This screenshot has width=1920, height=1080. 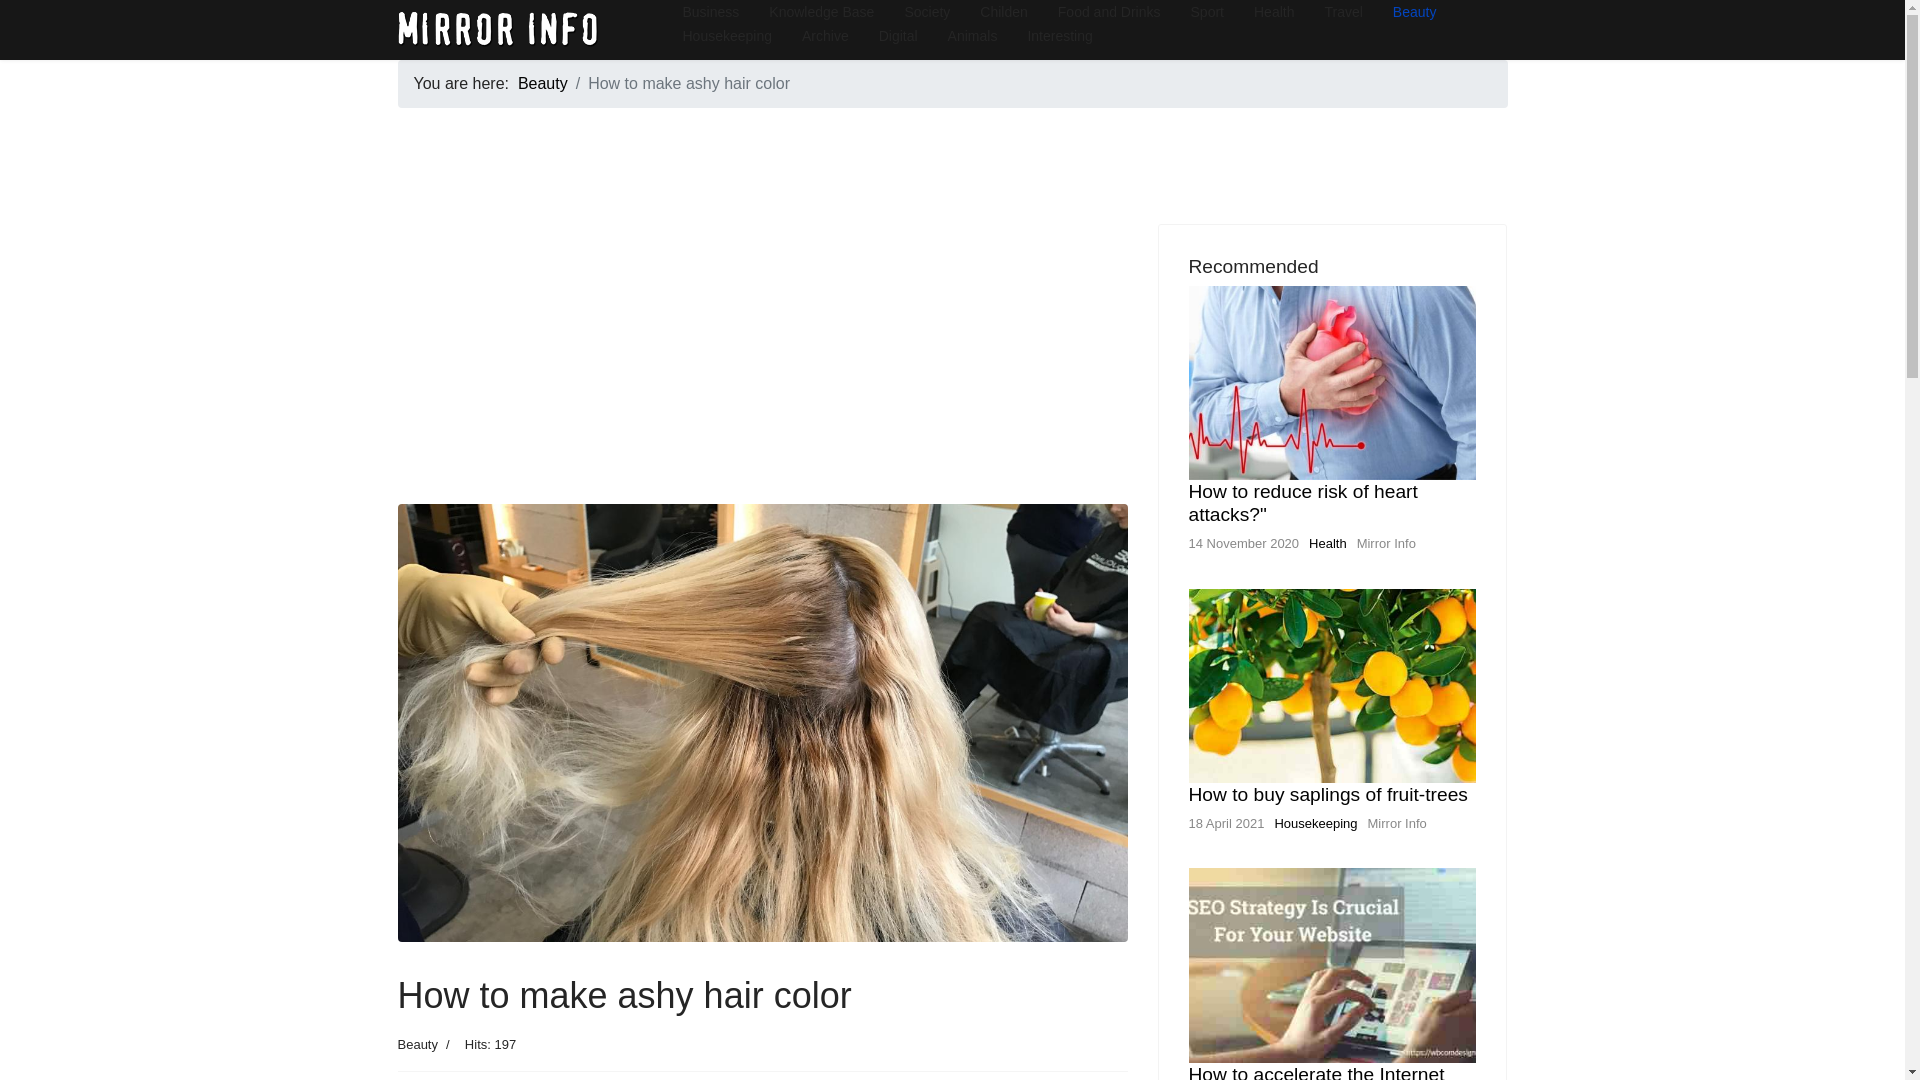 What do you see at coordinates (1316, 1072) in the screenshot?
I see `How to accelerate the Internet` at bounding box center [1316, 1072].